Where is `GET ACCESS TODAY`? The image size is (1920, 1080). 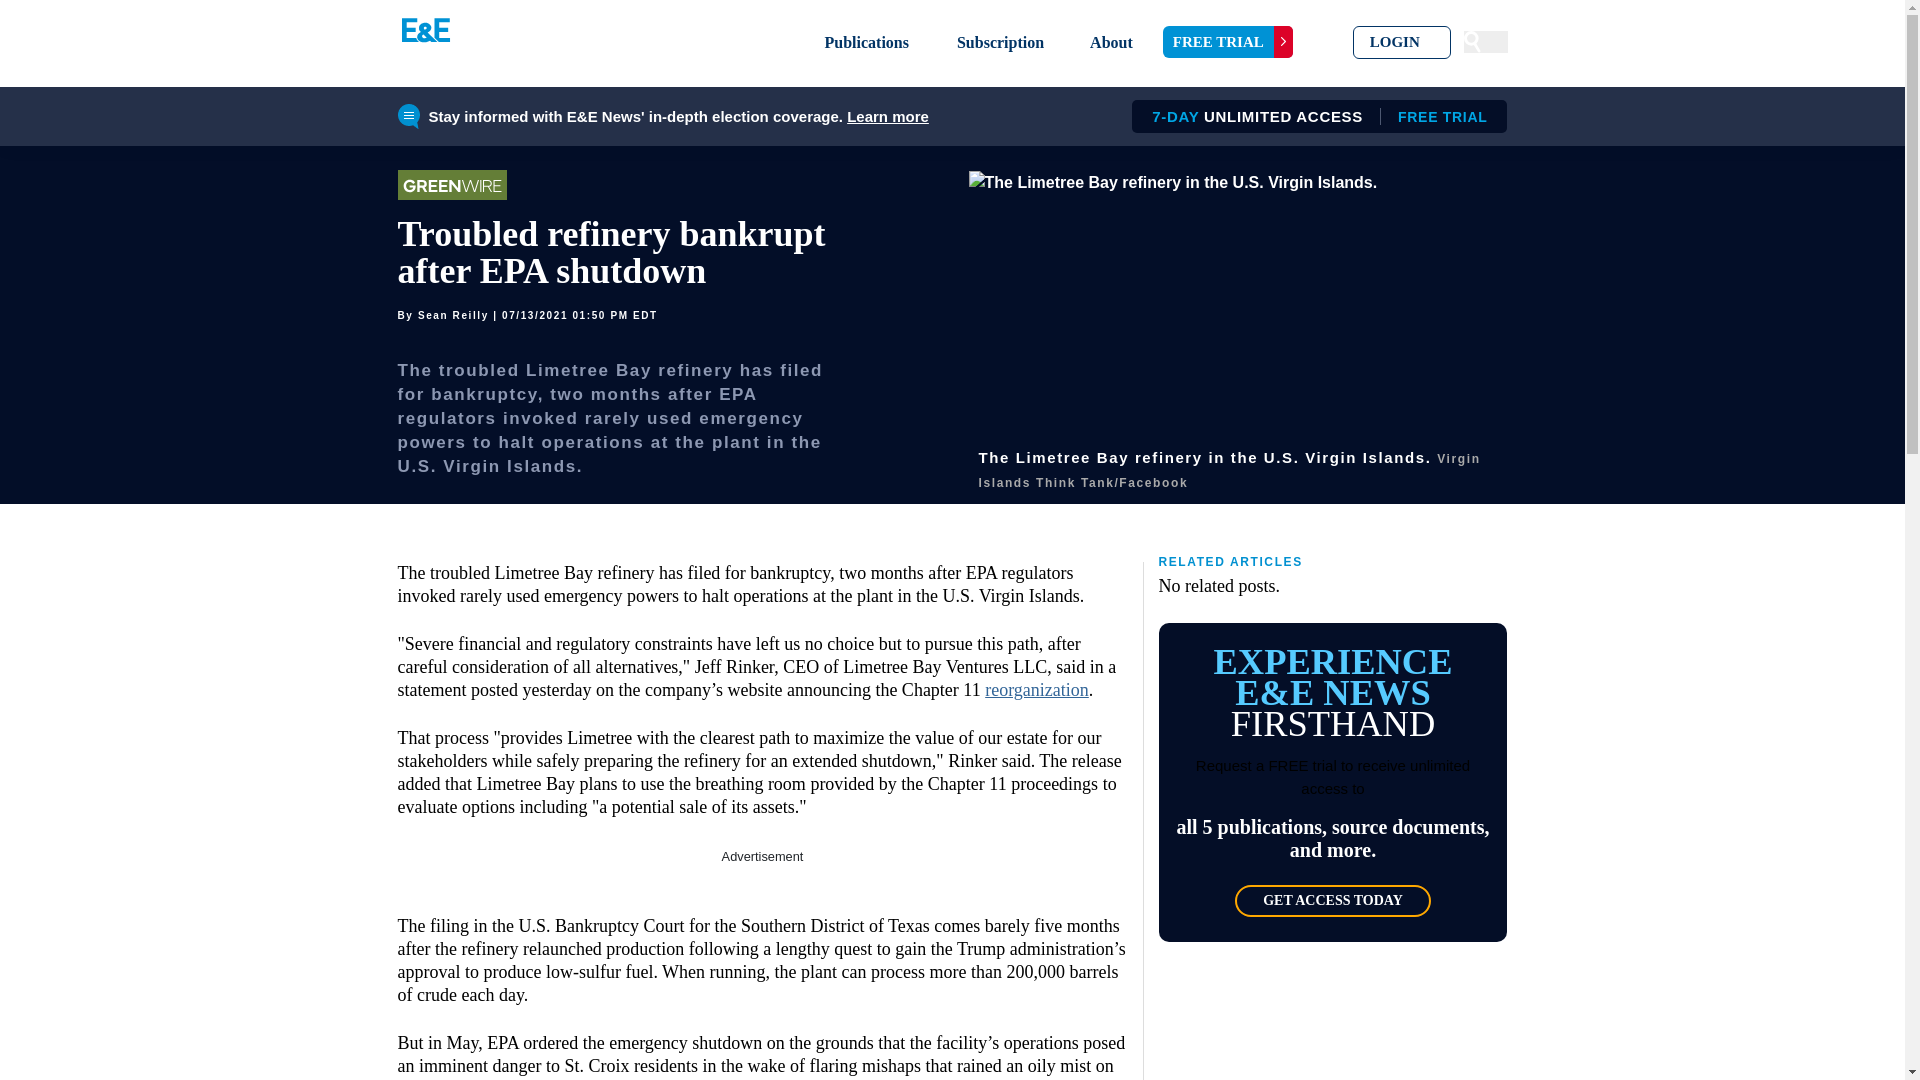 GET ACCESS TODAY is located at coordinates (1332, 900).